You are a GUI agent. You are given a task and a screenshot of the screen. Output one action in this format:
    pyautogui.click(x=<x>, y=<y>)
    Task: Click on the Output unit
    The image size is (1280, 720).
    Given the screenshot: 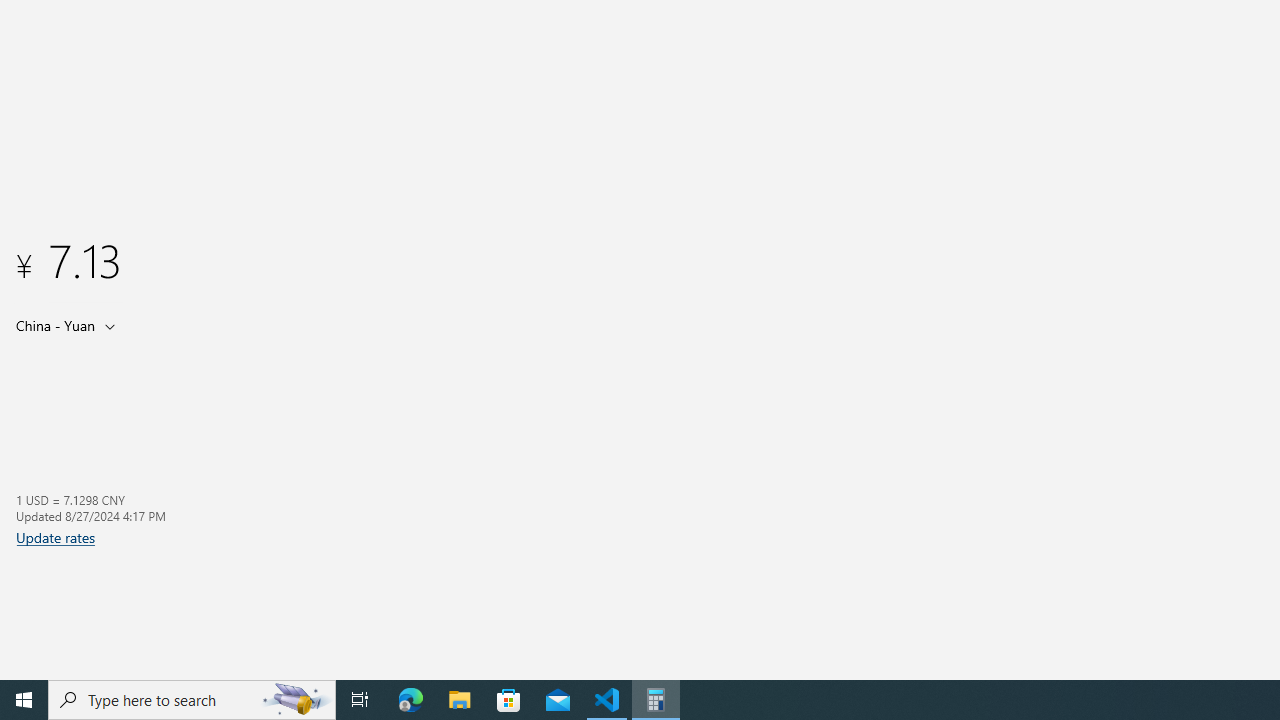 What is the action you would take?
    pyautogui.click(x=70, y=325)
    